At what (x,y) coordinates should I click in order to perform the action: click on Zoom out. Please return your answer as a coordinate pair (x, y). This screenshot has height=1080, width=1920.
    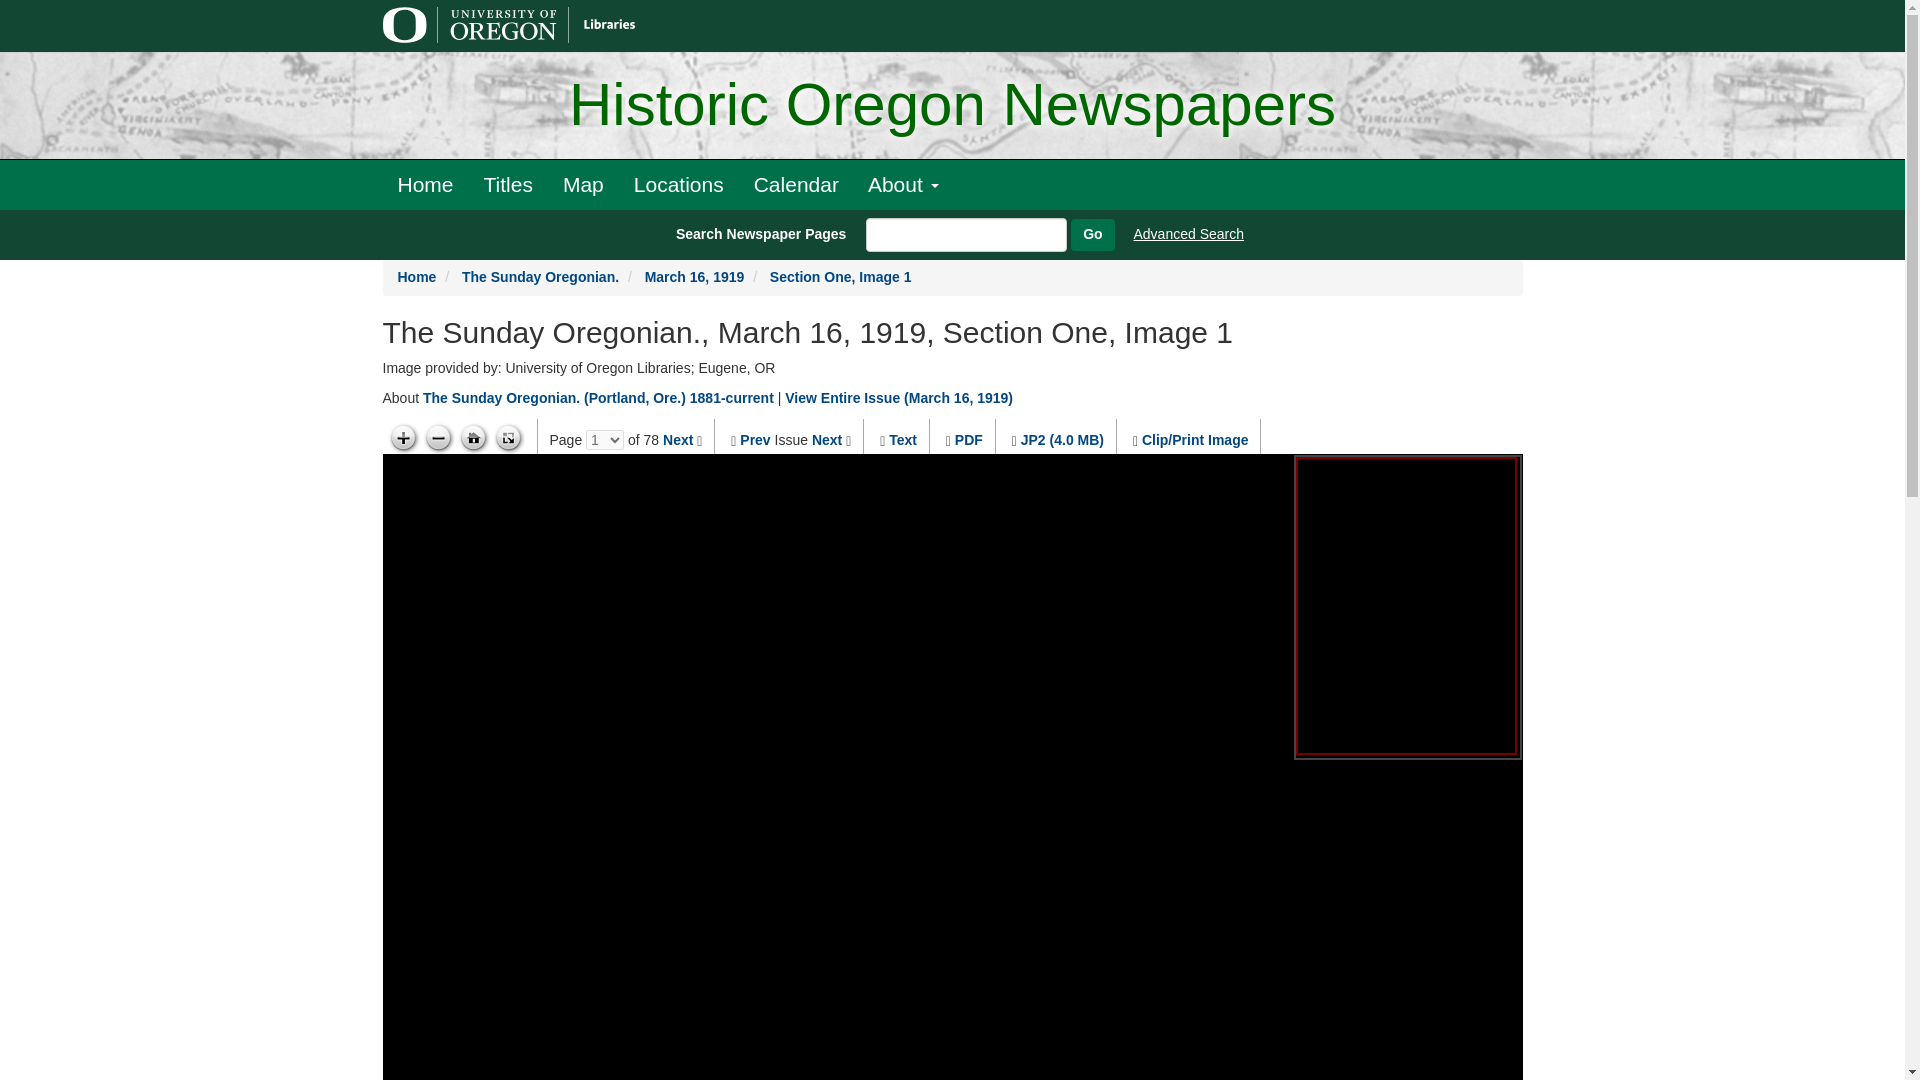
    Looking at the image, I should click on (438, 438).